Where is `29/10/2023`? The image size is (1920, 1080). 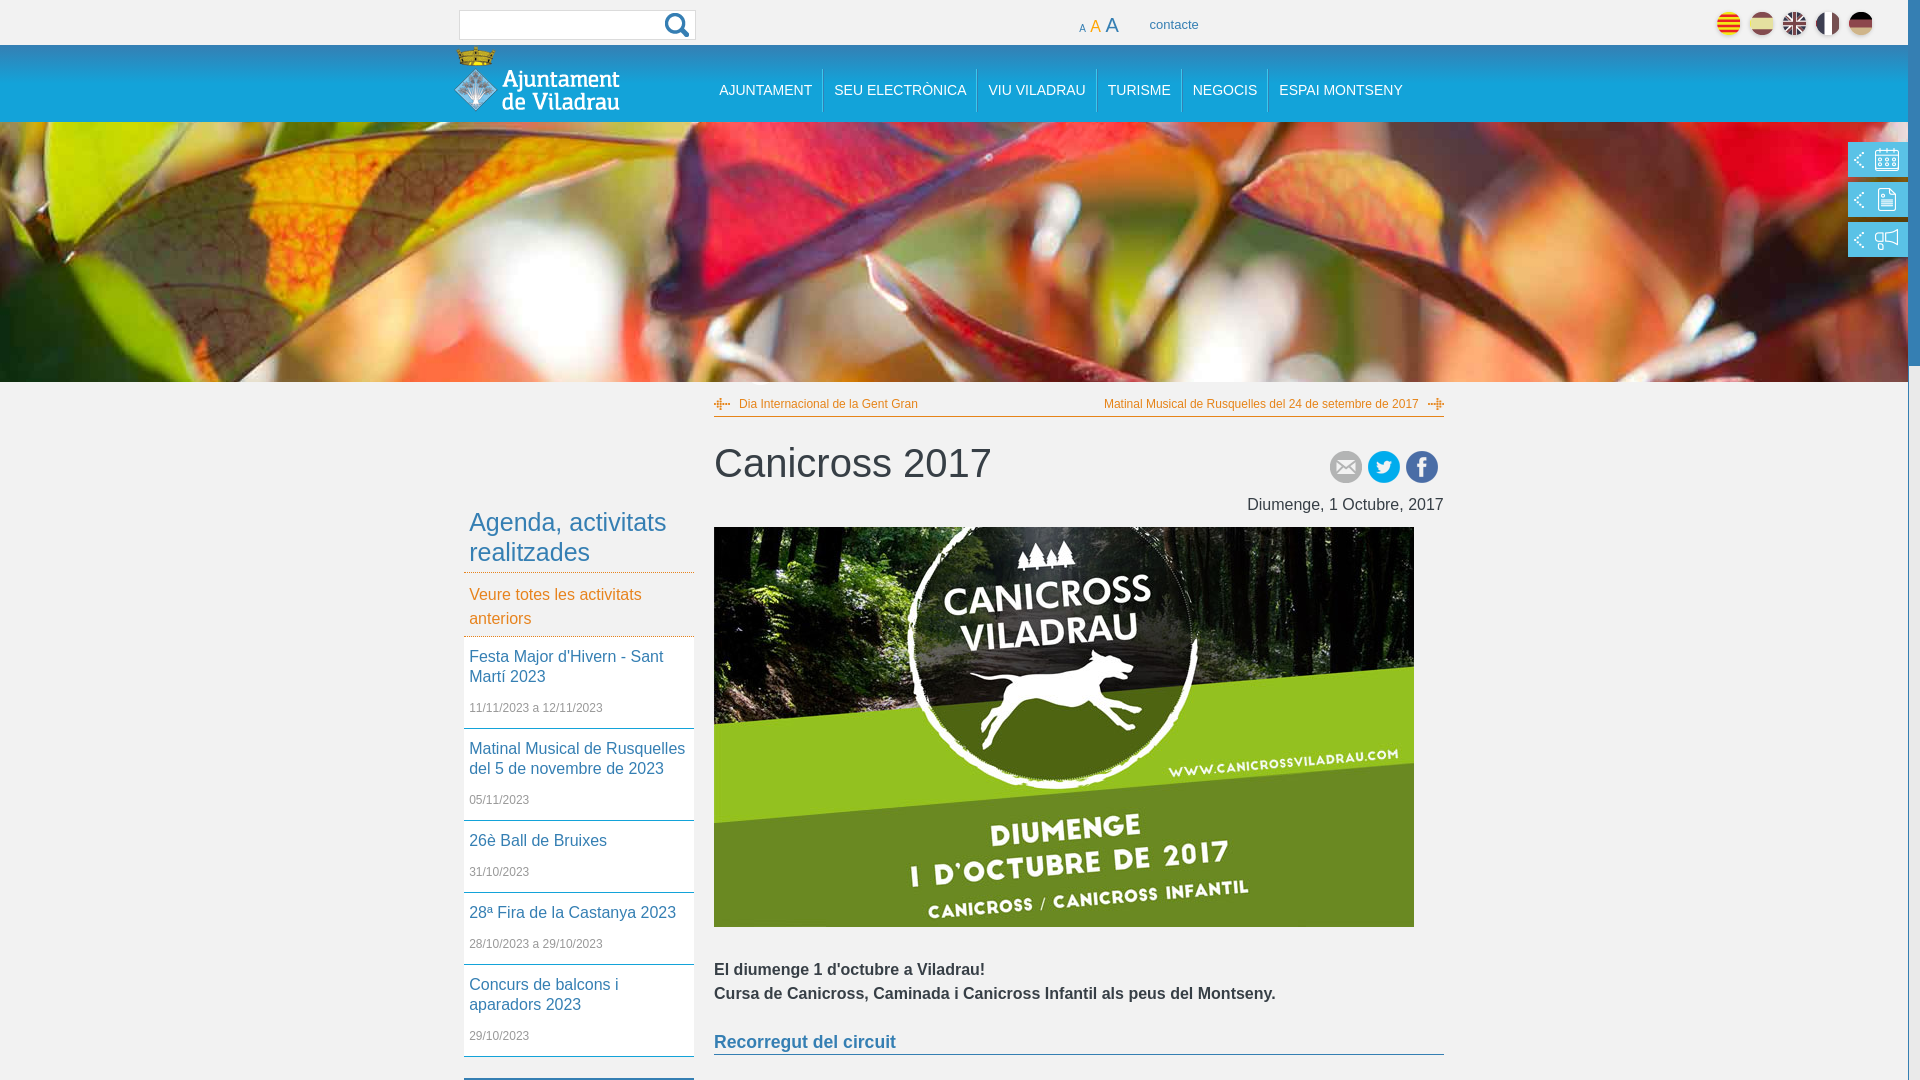 29/10/2023 is located at coordinates (579, 1041).